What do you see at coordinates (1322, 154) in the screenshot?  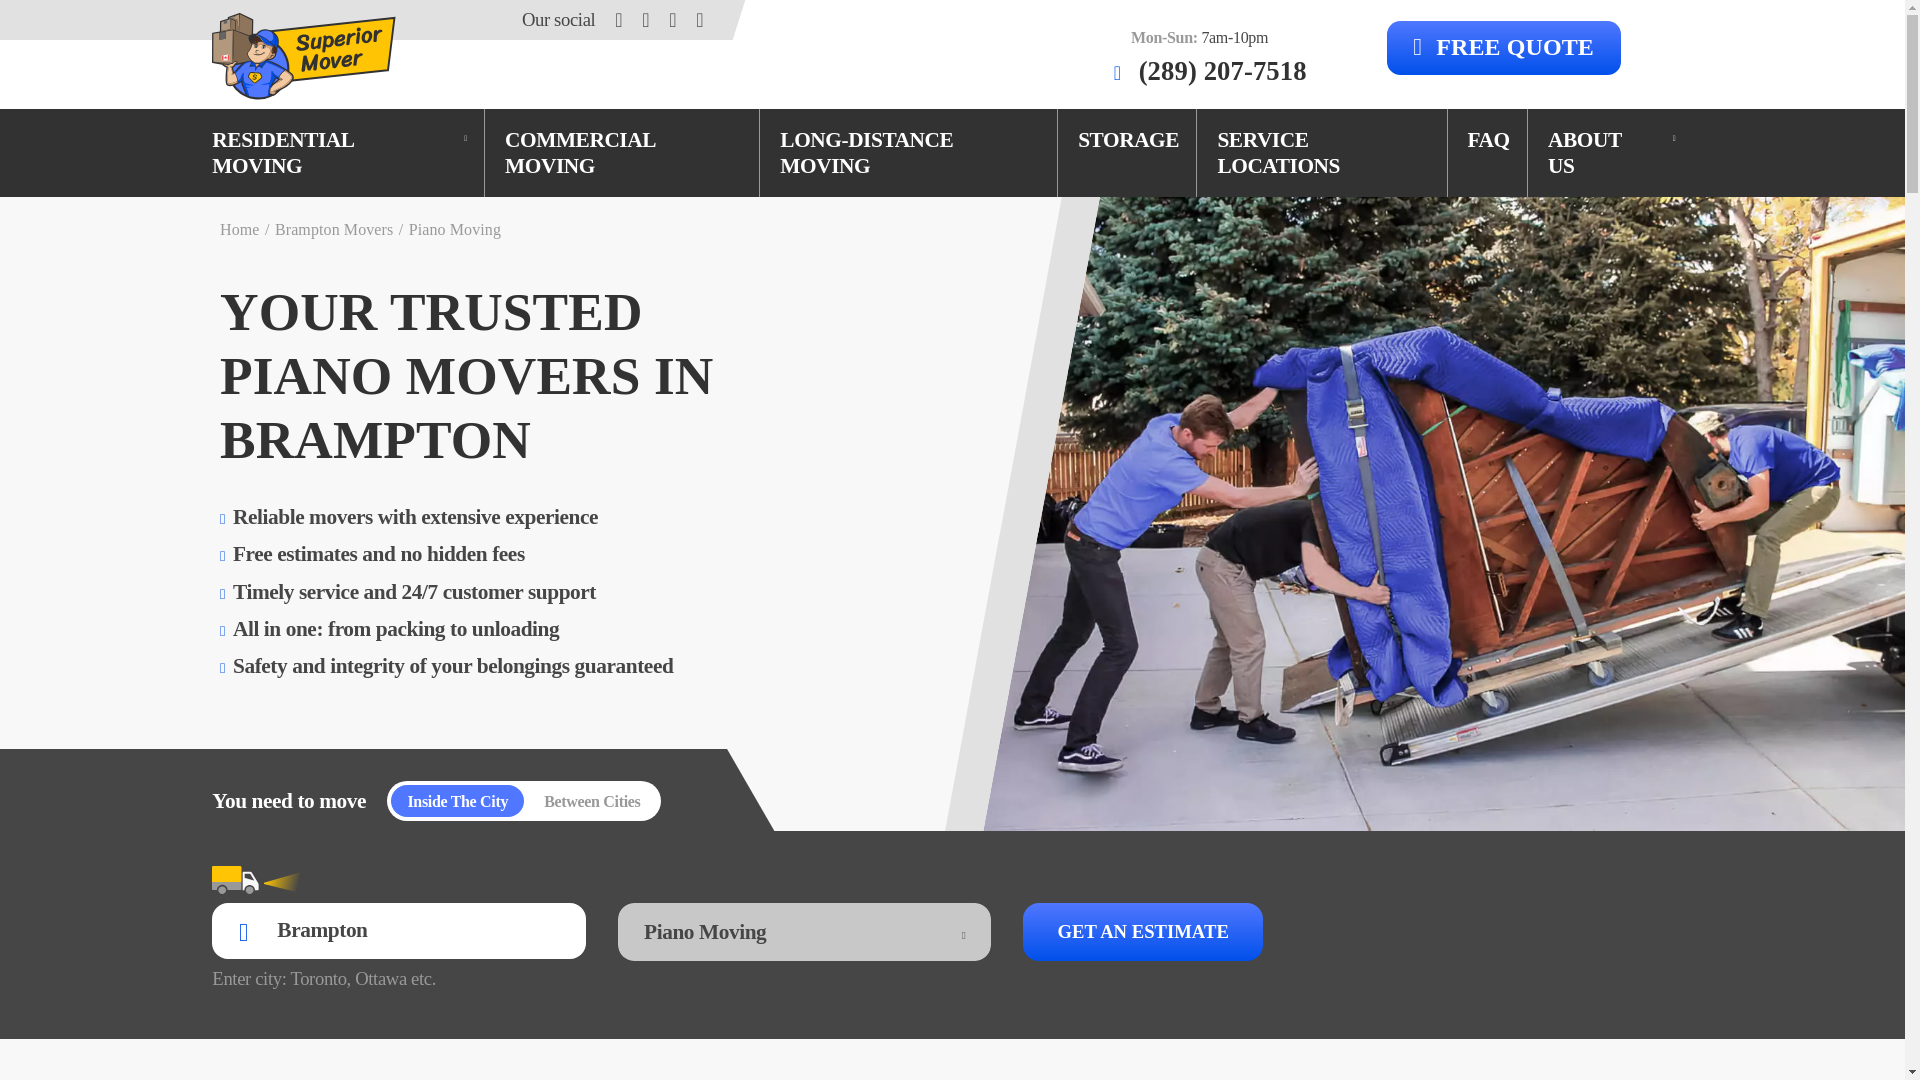 I see `SERVICE LOCATIONS` at bounding box center [1322, 154].